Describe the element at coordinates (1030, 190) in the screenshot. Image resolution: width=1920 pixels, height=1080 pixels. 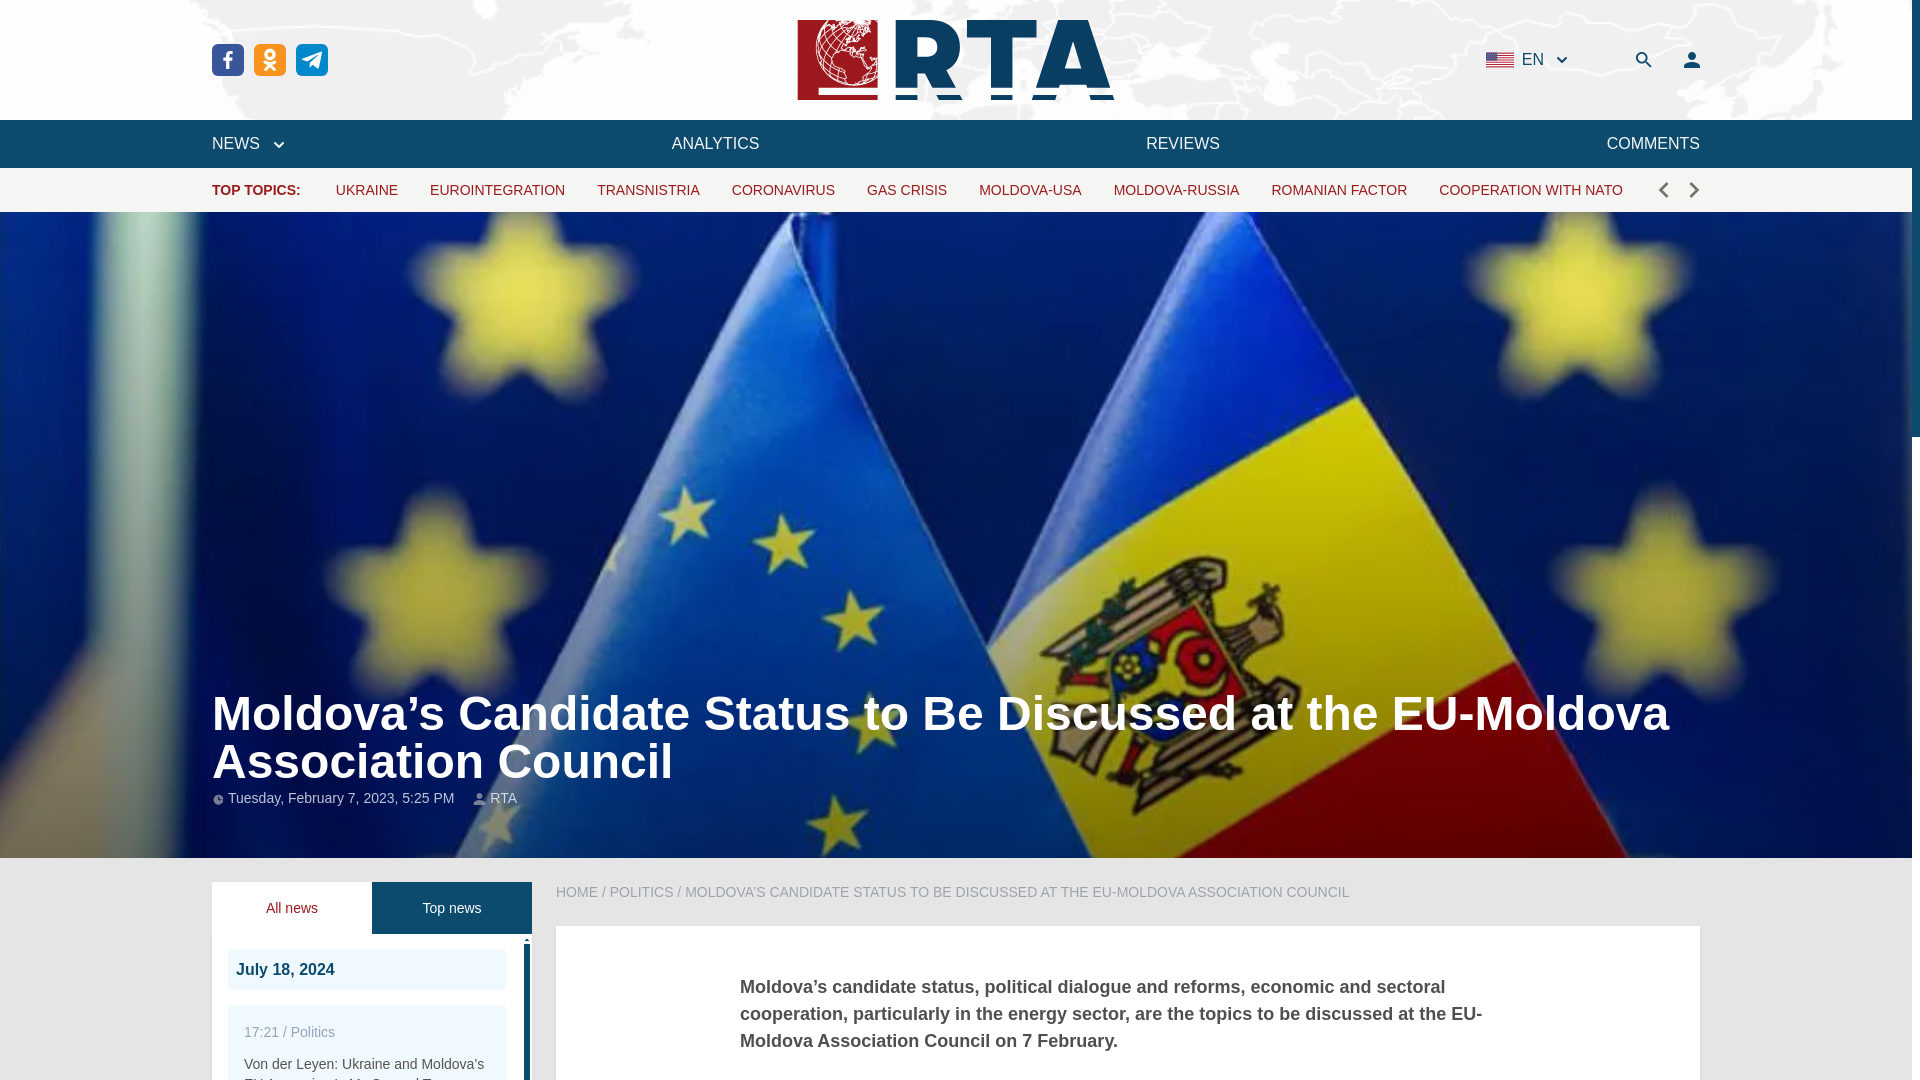
I see `MOLDOVA-USA` at that location.